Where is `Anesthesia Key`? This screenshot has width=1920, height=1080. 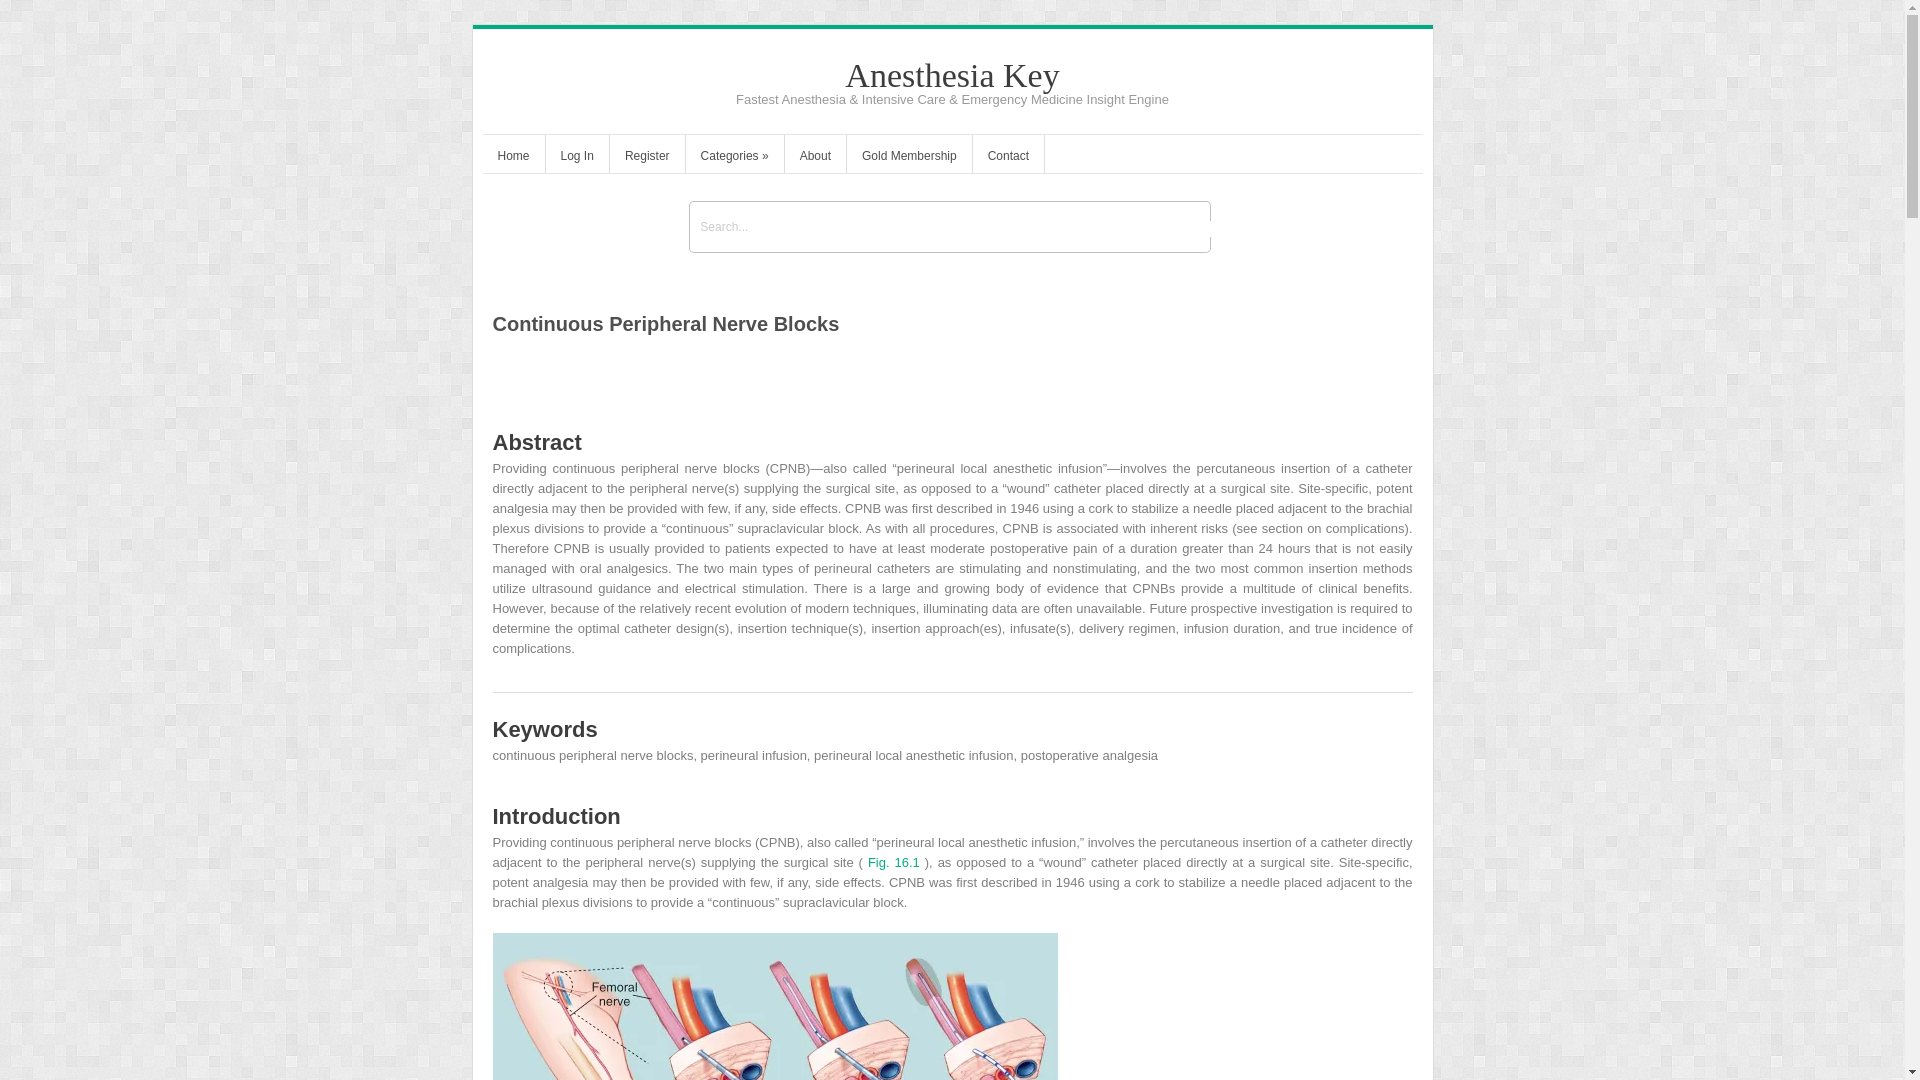 Anesthesia Key is located at coordinates (952, 75).